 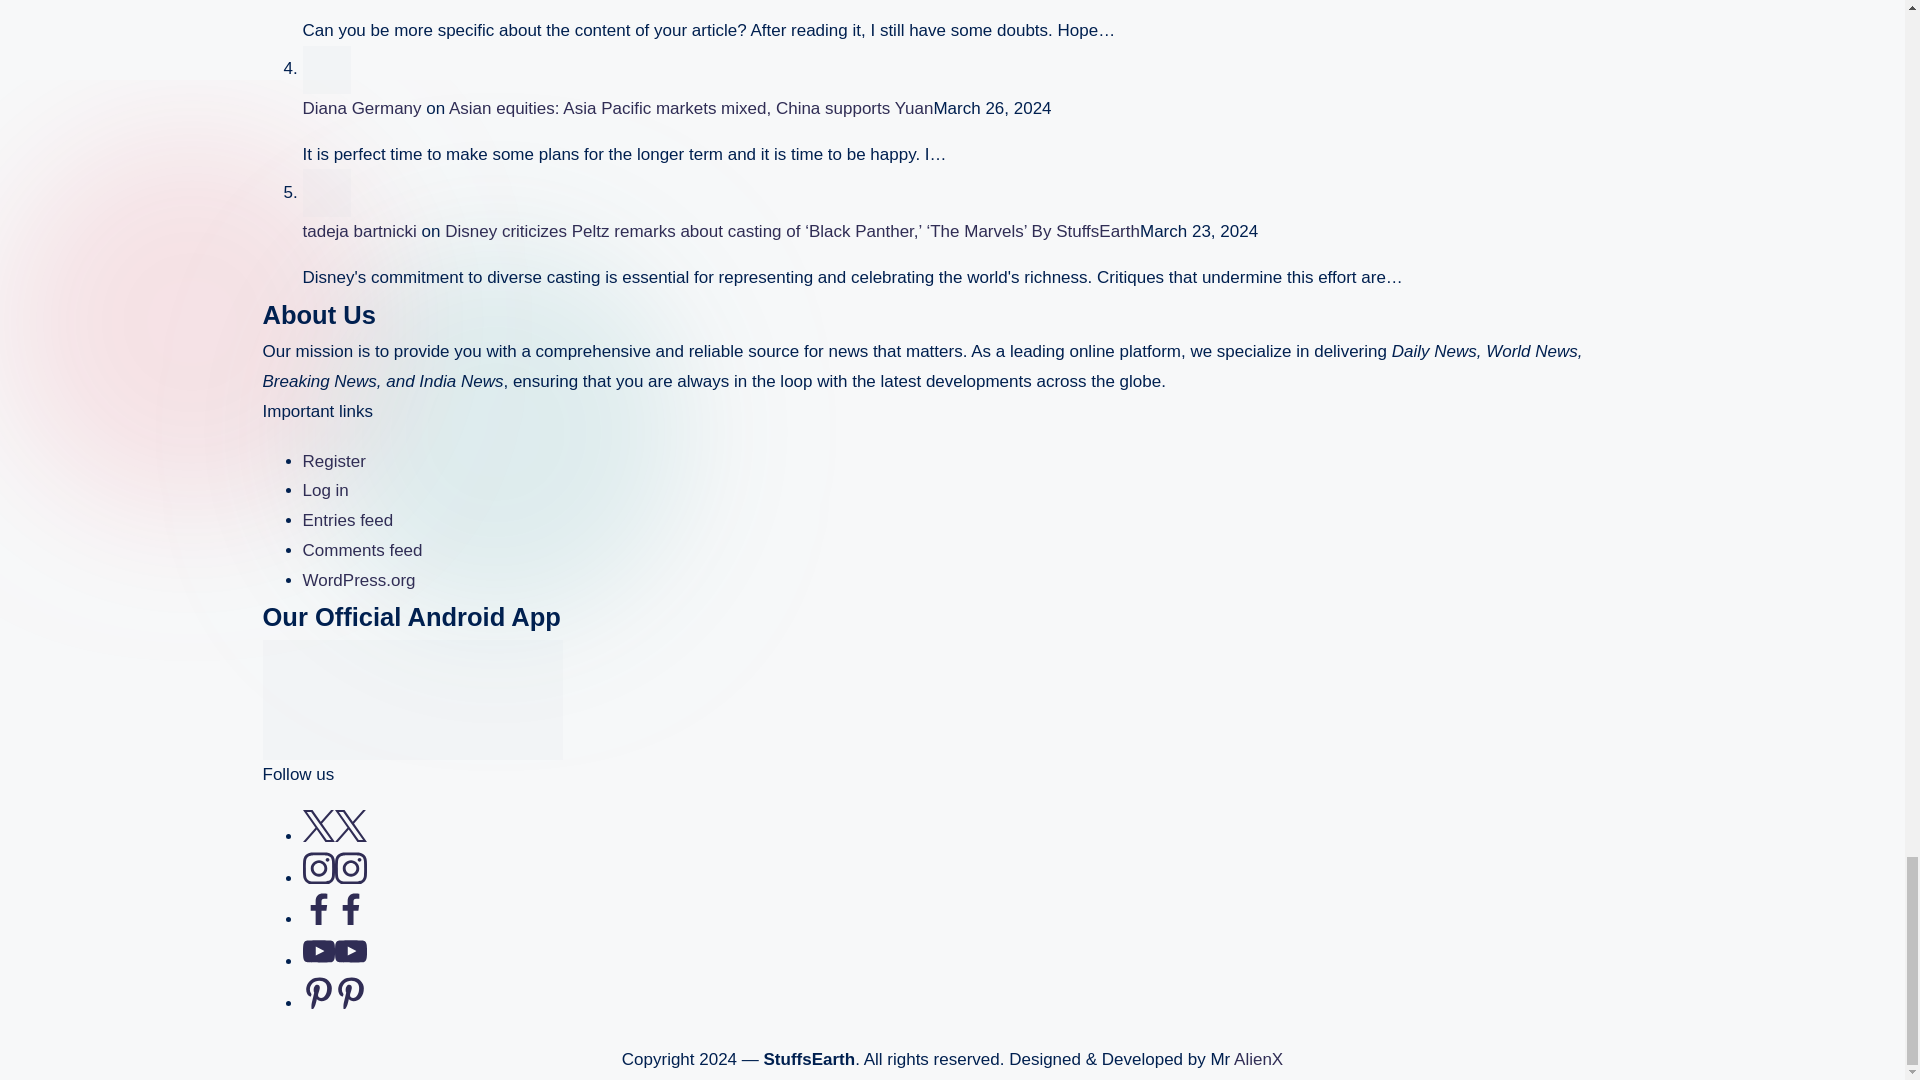 I want to click on Youtube, so click(x=334, y=960).